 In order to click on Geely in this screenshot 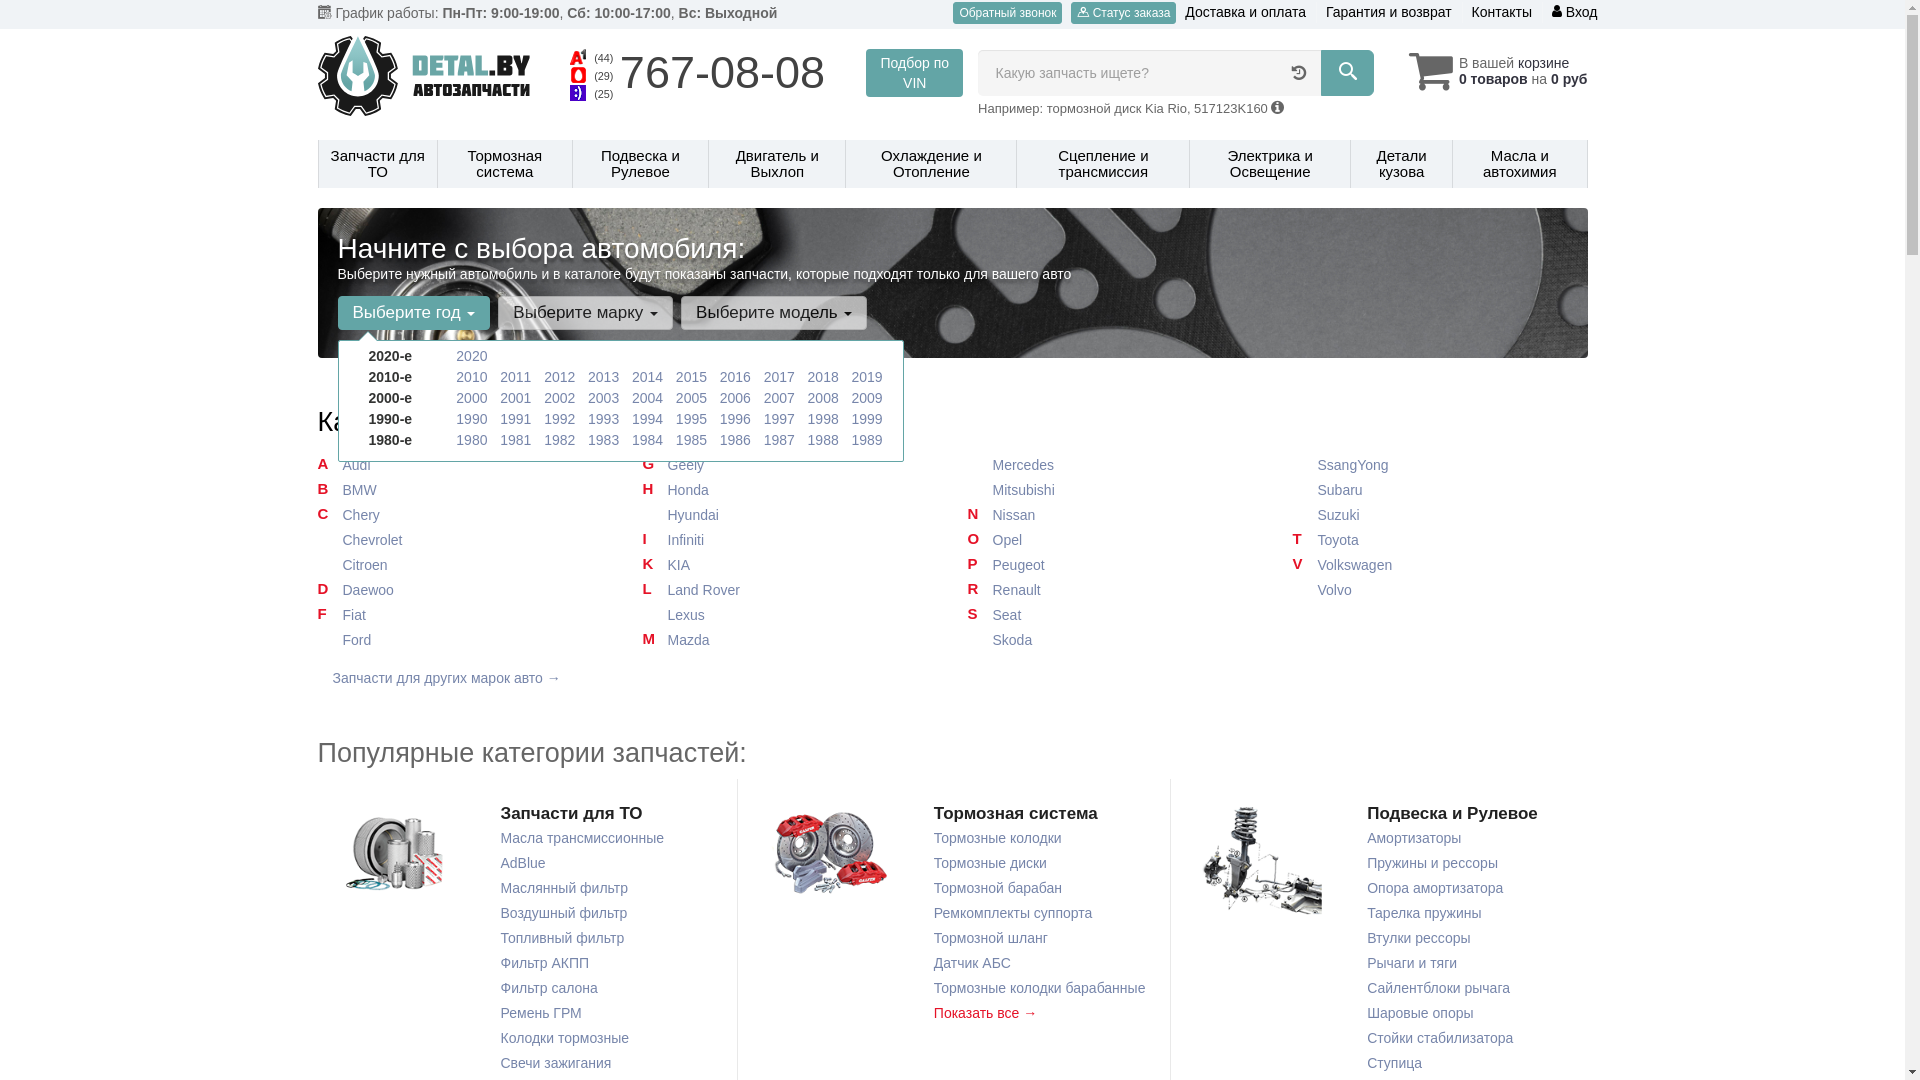, I will do `click(790, 466)`.